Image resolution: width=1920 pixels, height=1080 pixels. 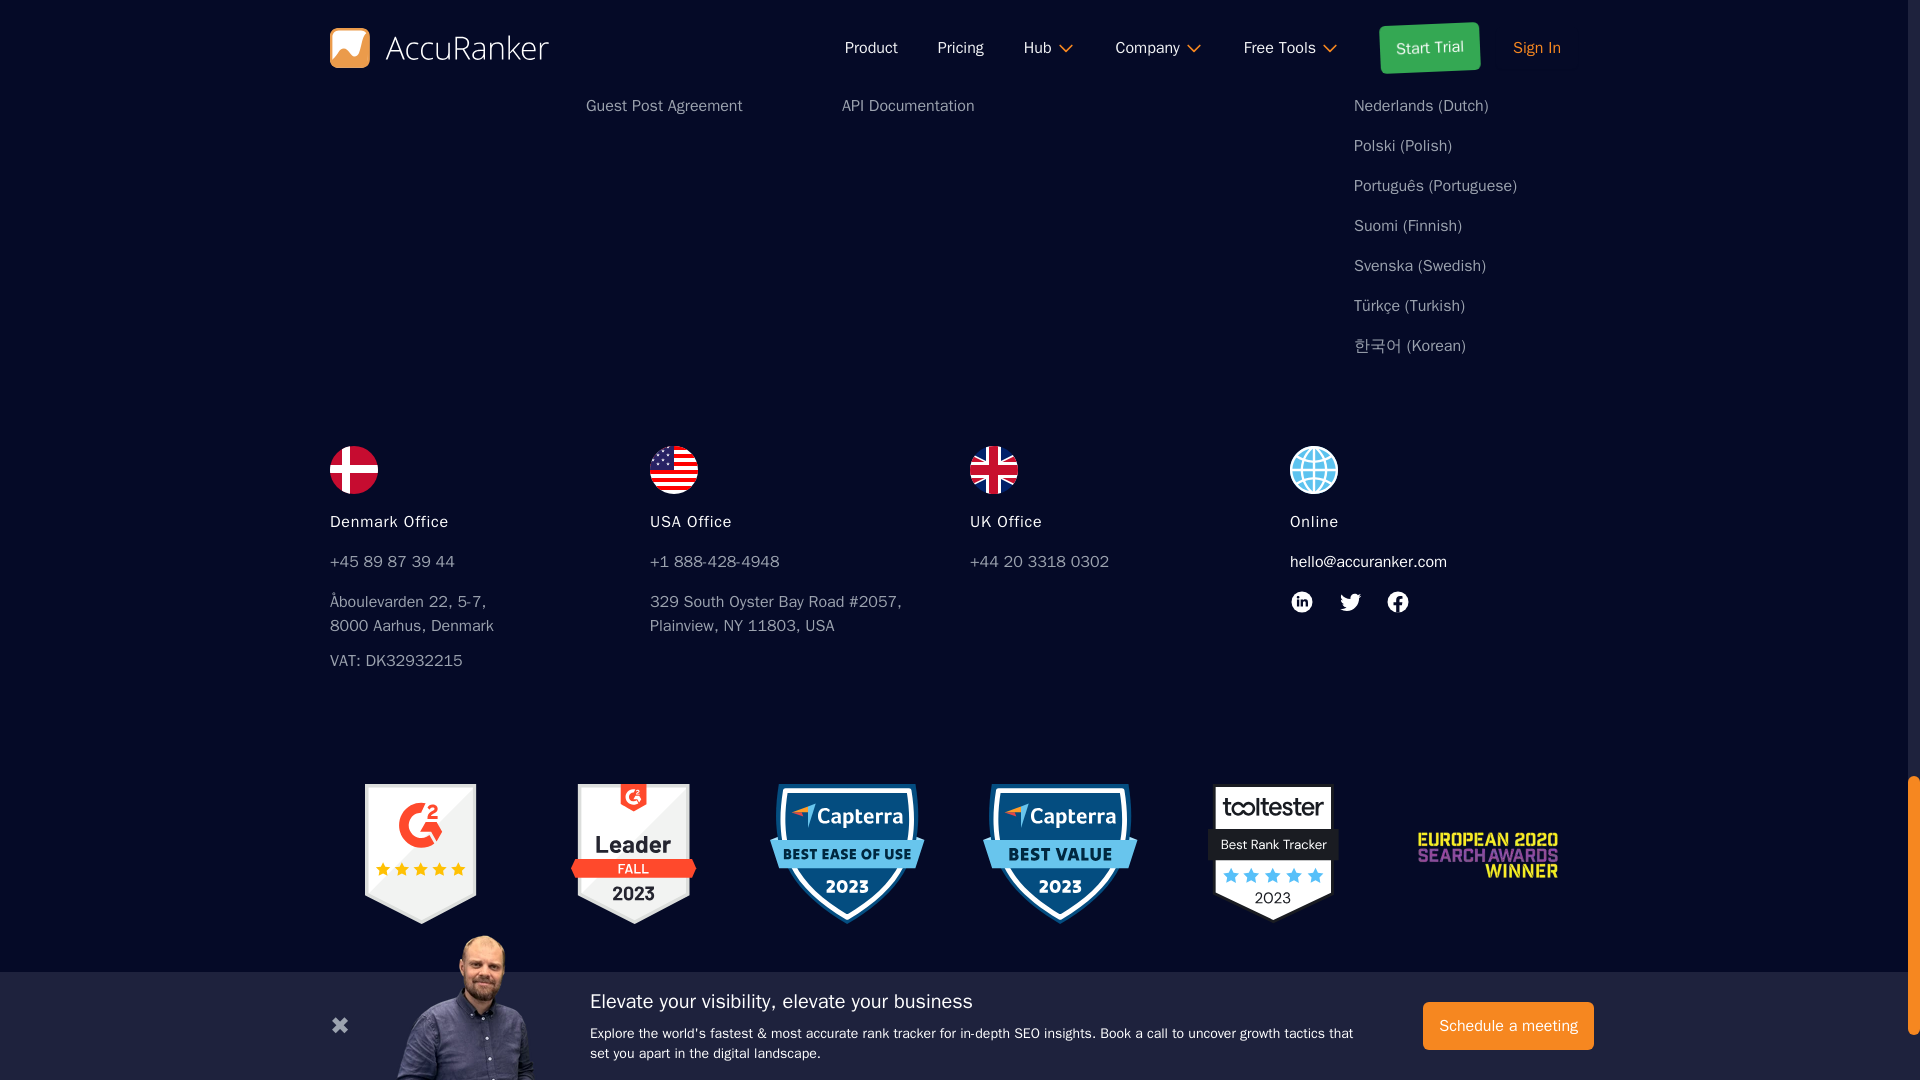 What do you see at coordinates (908, 106) in the screenshot?
I see `API Documentation` at bounding box center [908, 106].